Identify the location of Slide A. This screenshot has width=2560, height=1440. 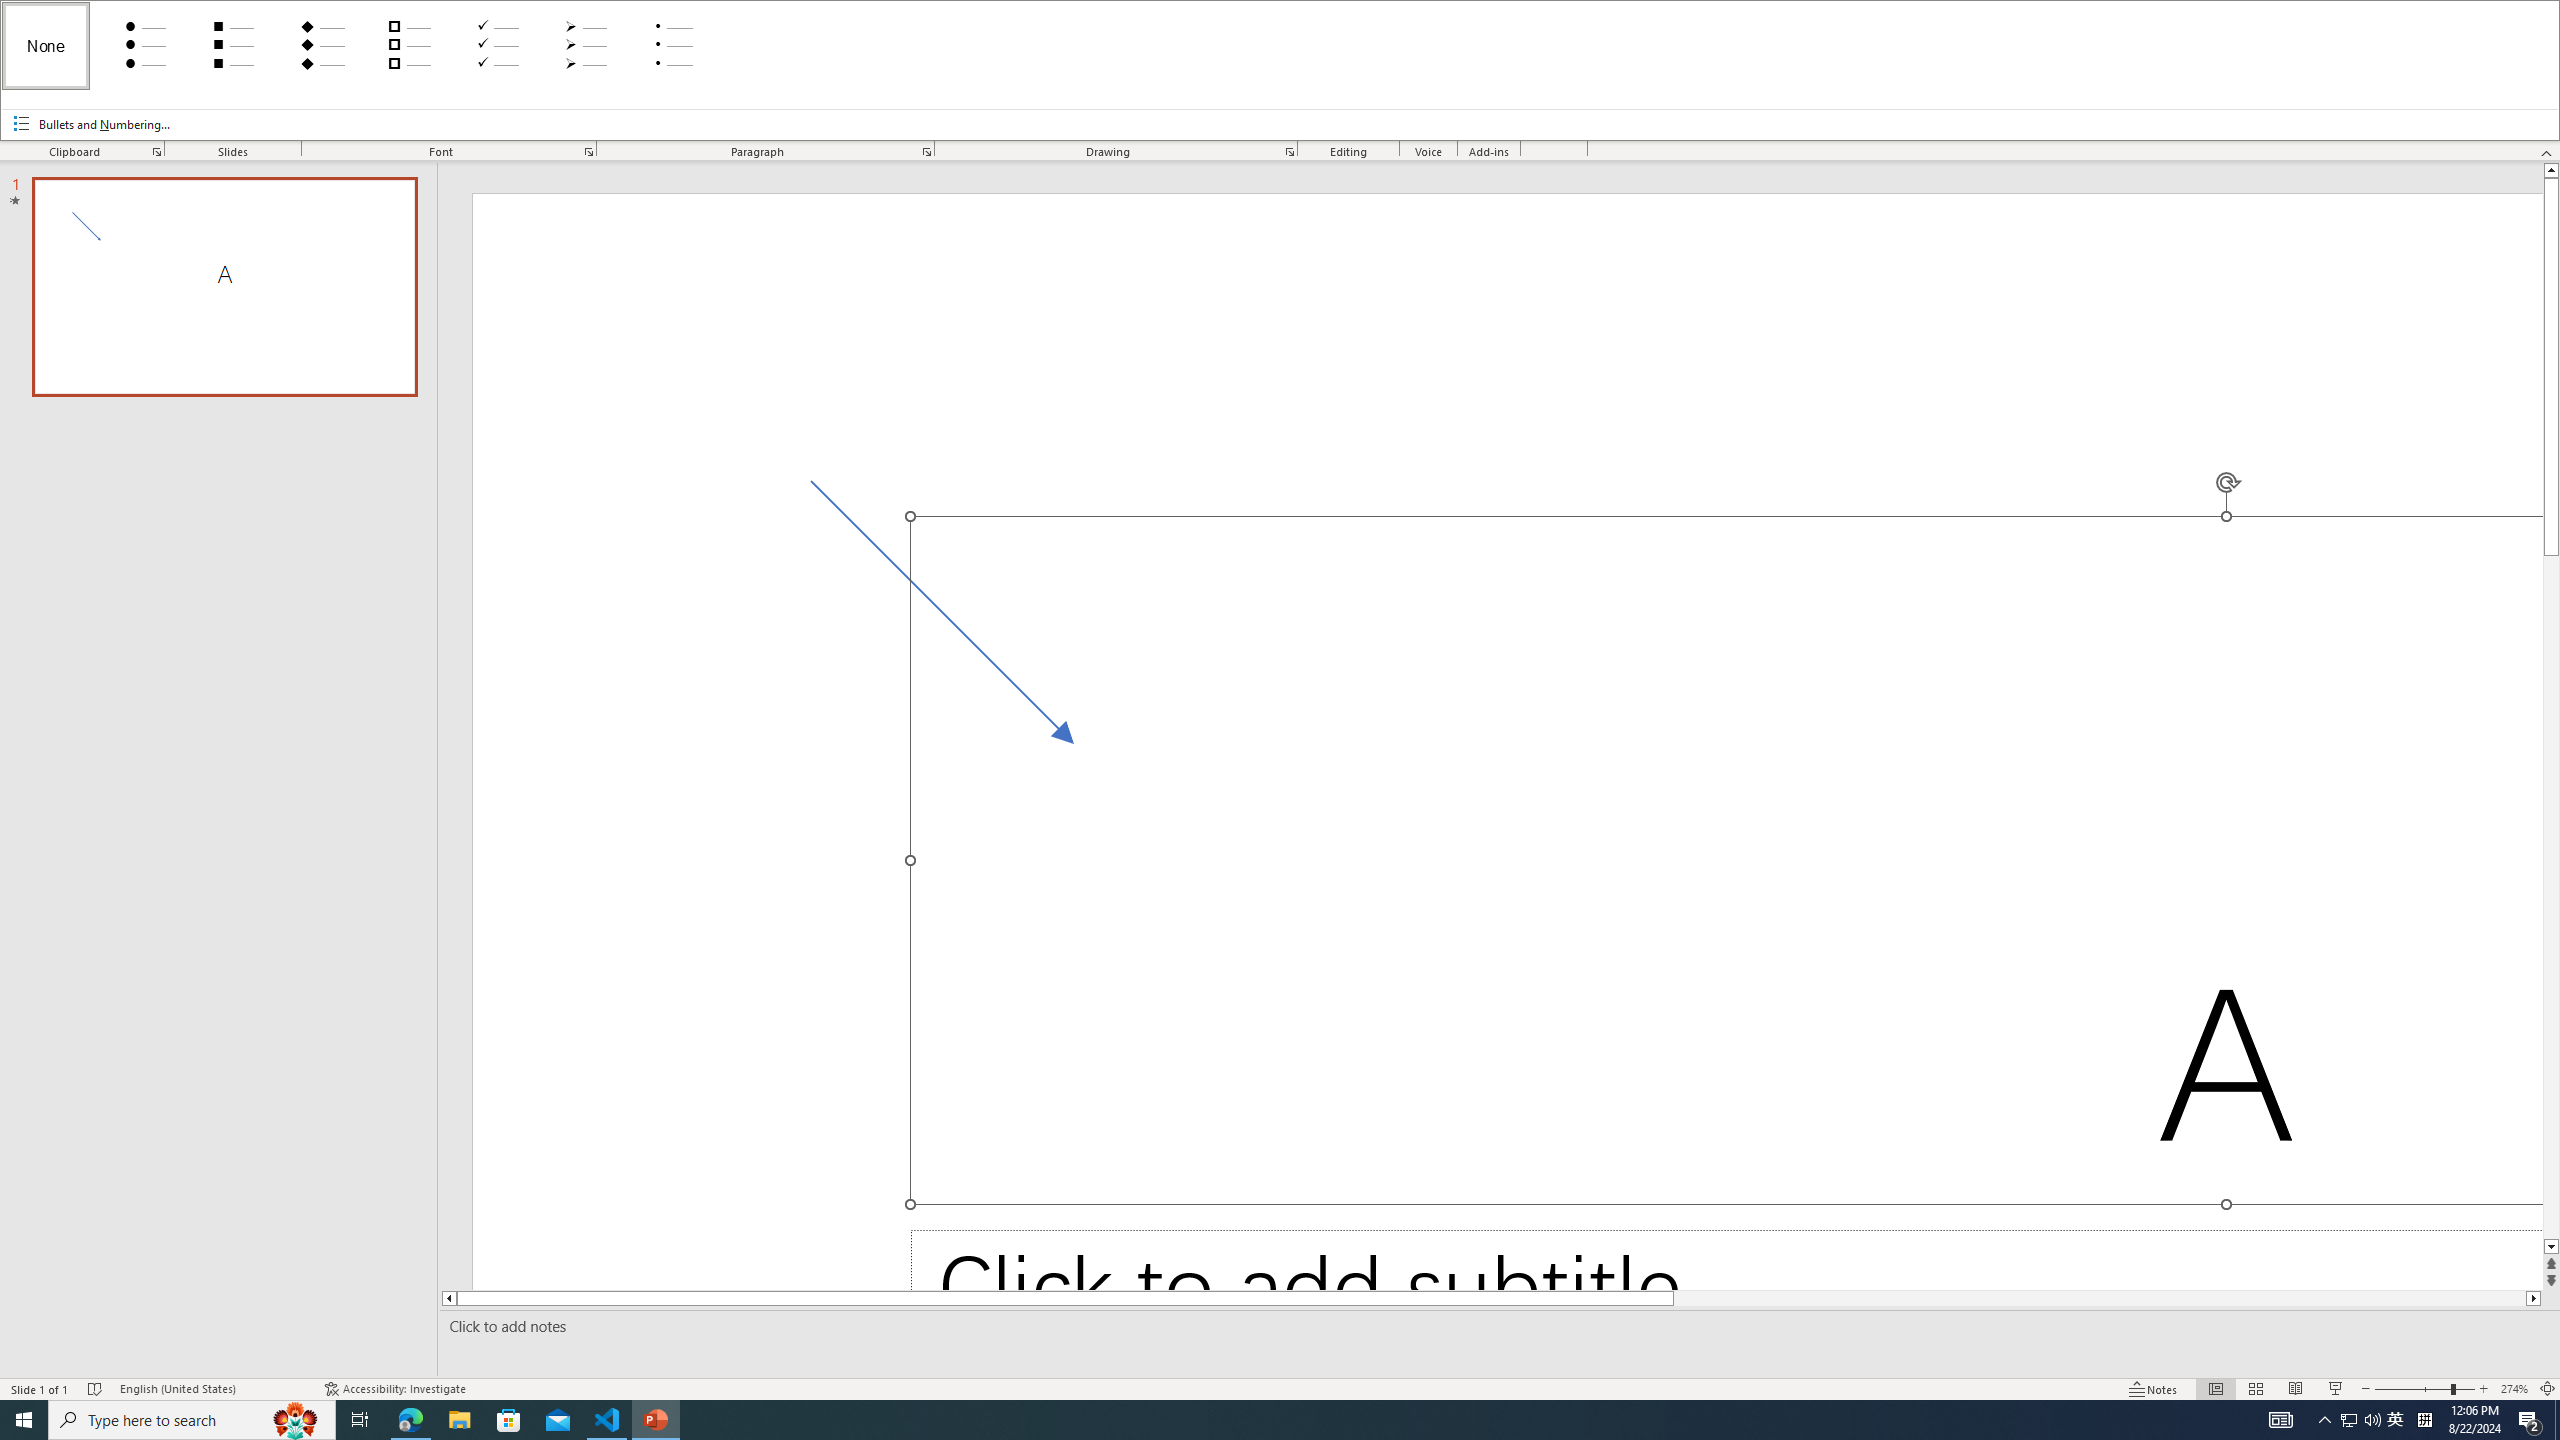
(224, 287).